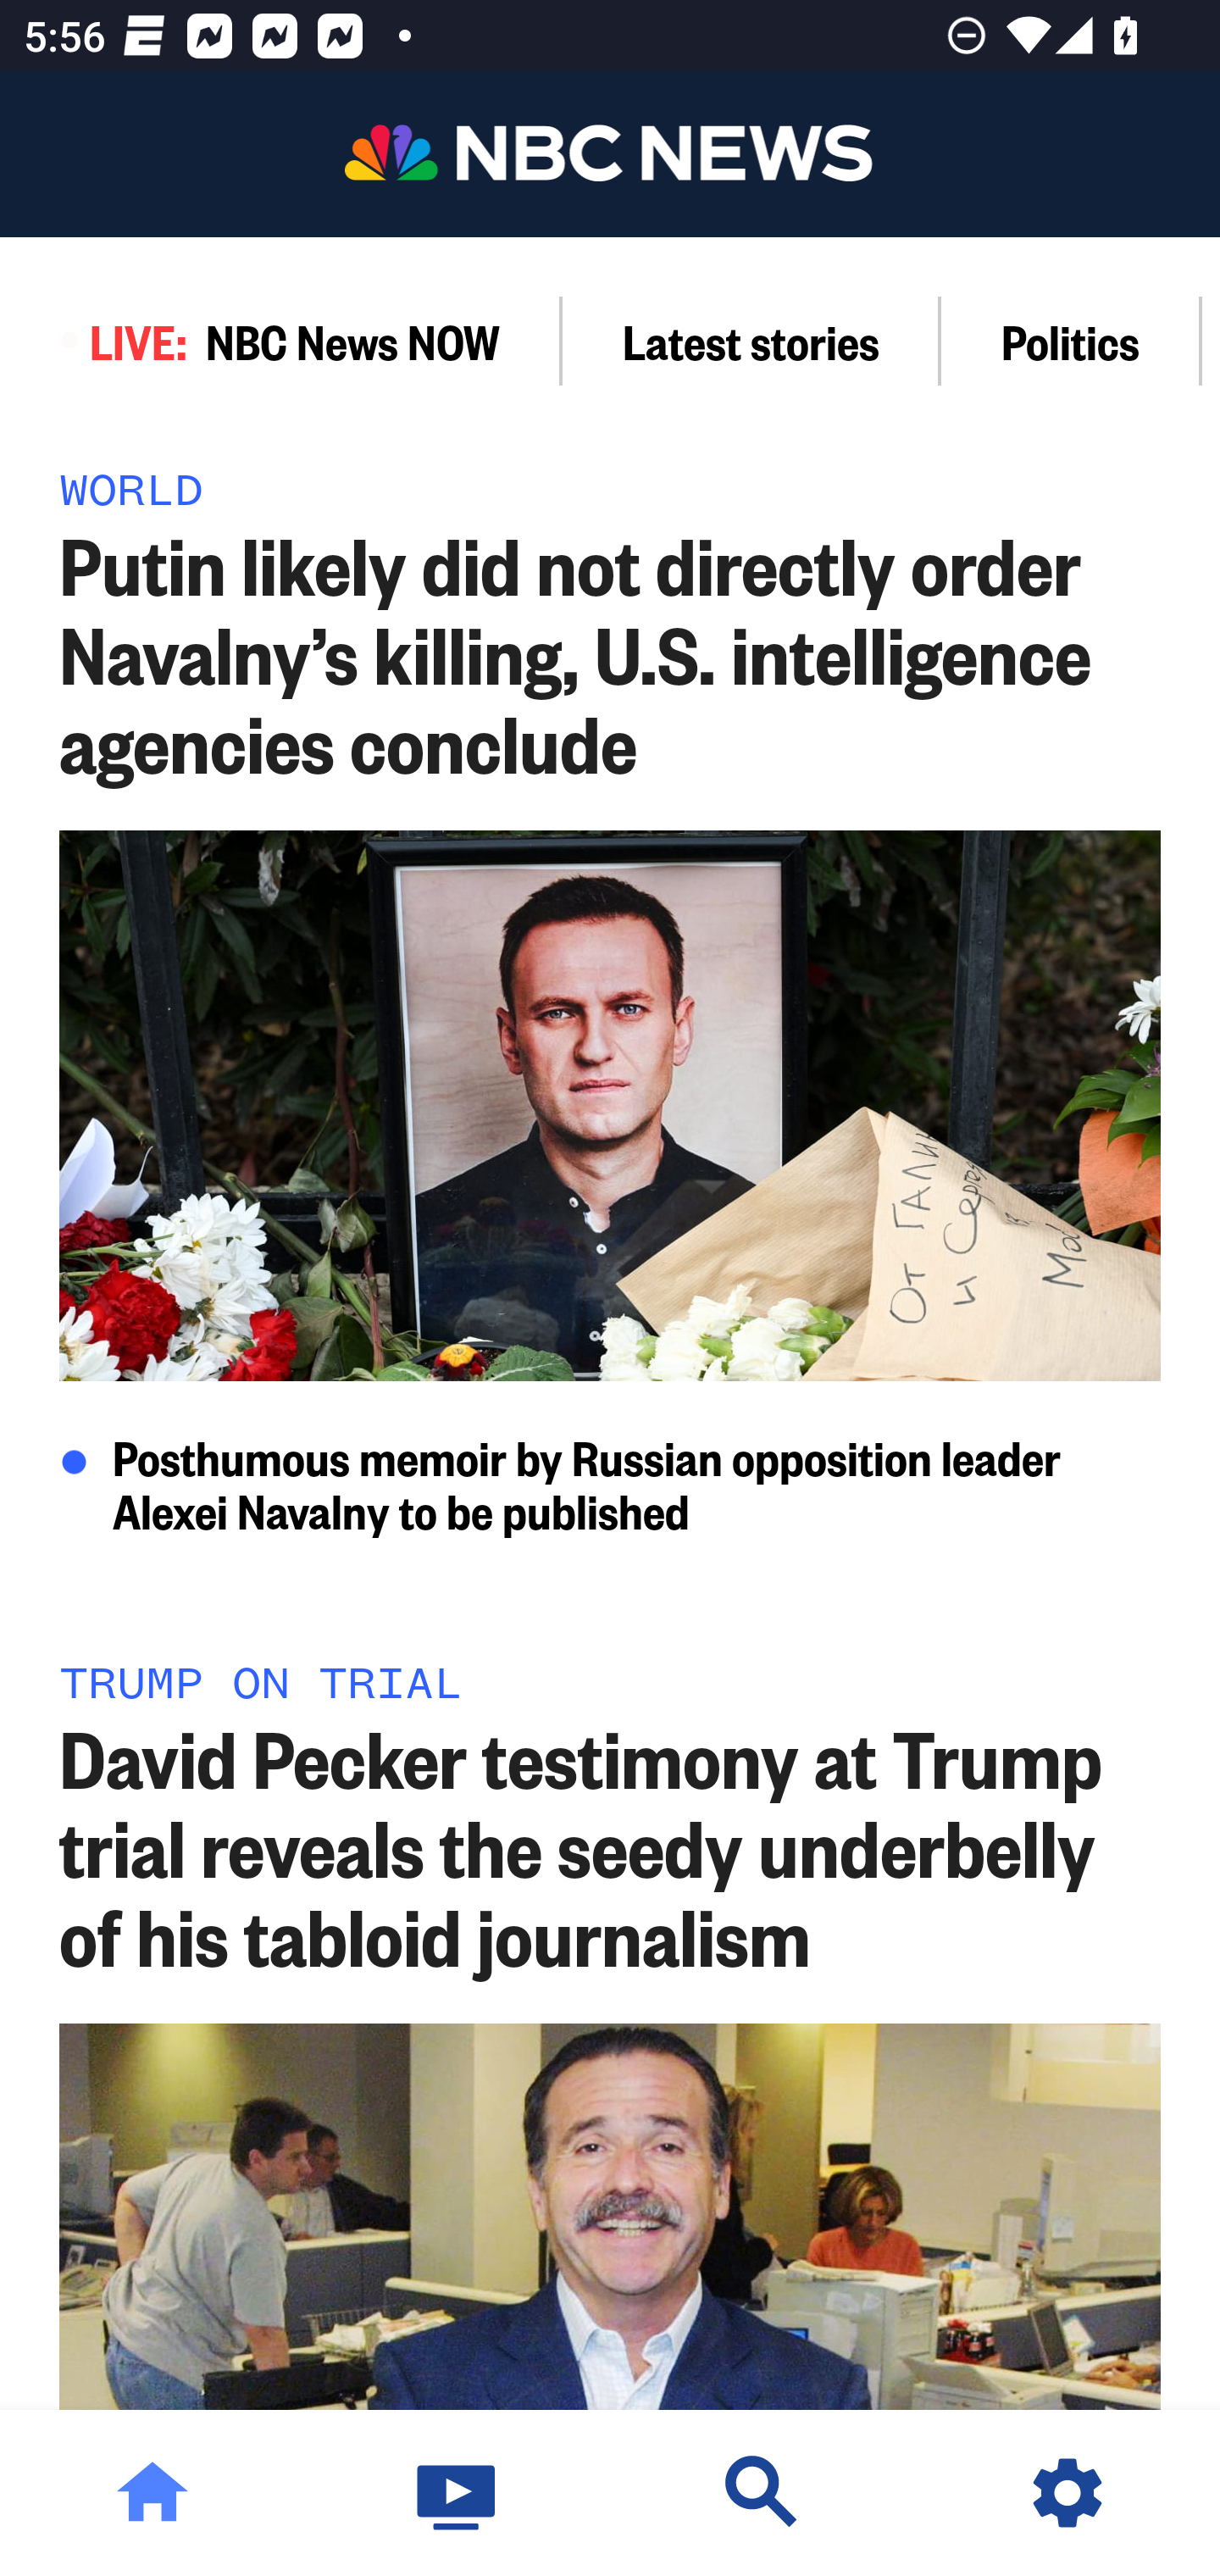 Image resolution: width=1220 pixels, height=2576 pixels. I want to click on Watch, so click(457, 2493).